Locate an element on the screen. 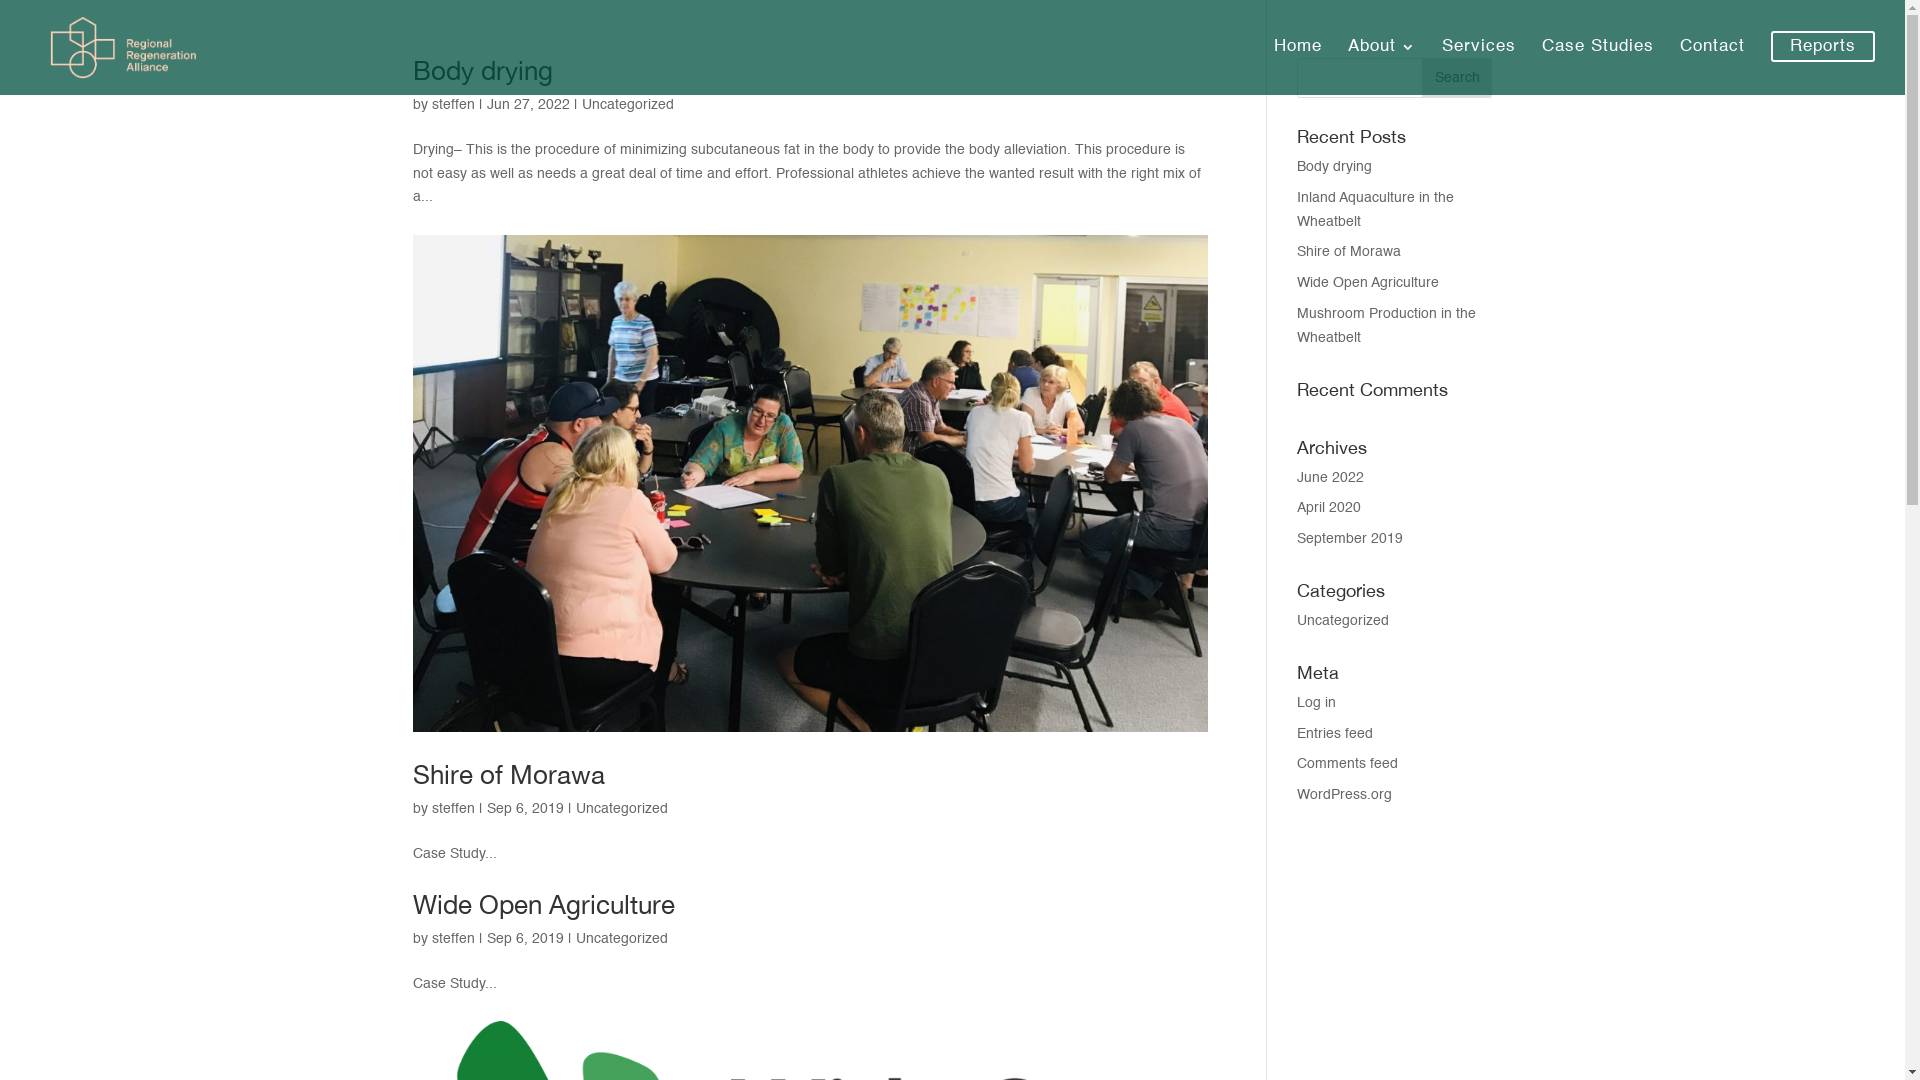  Contact is located at coordinates (1712, 64).